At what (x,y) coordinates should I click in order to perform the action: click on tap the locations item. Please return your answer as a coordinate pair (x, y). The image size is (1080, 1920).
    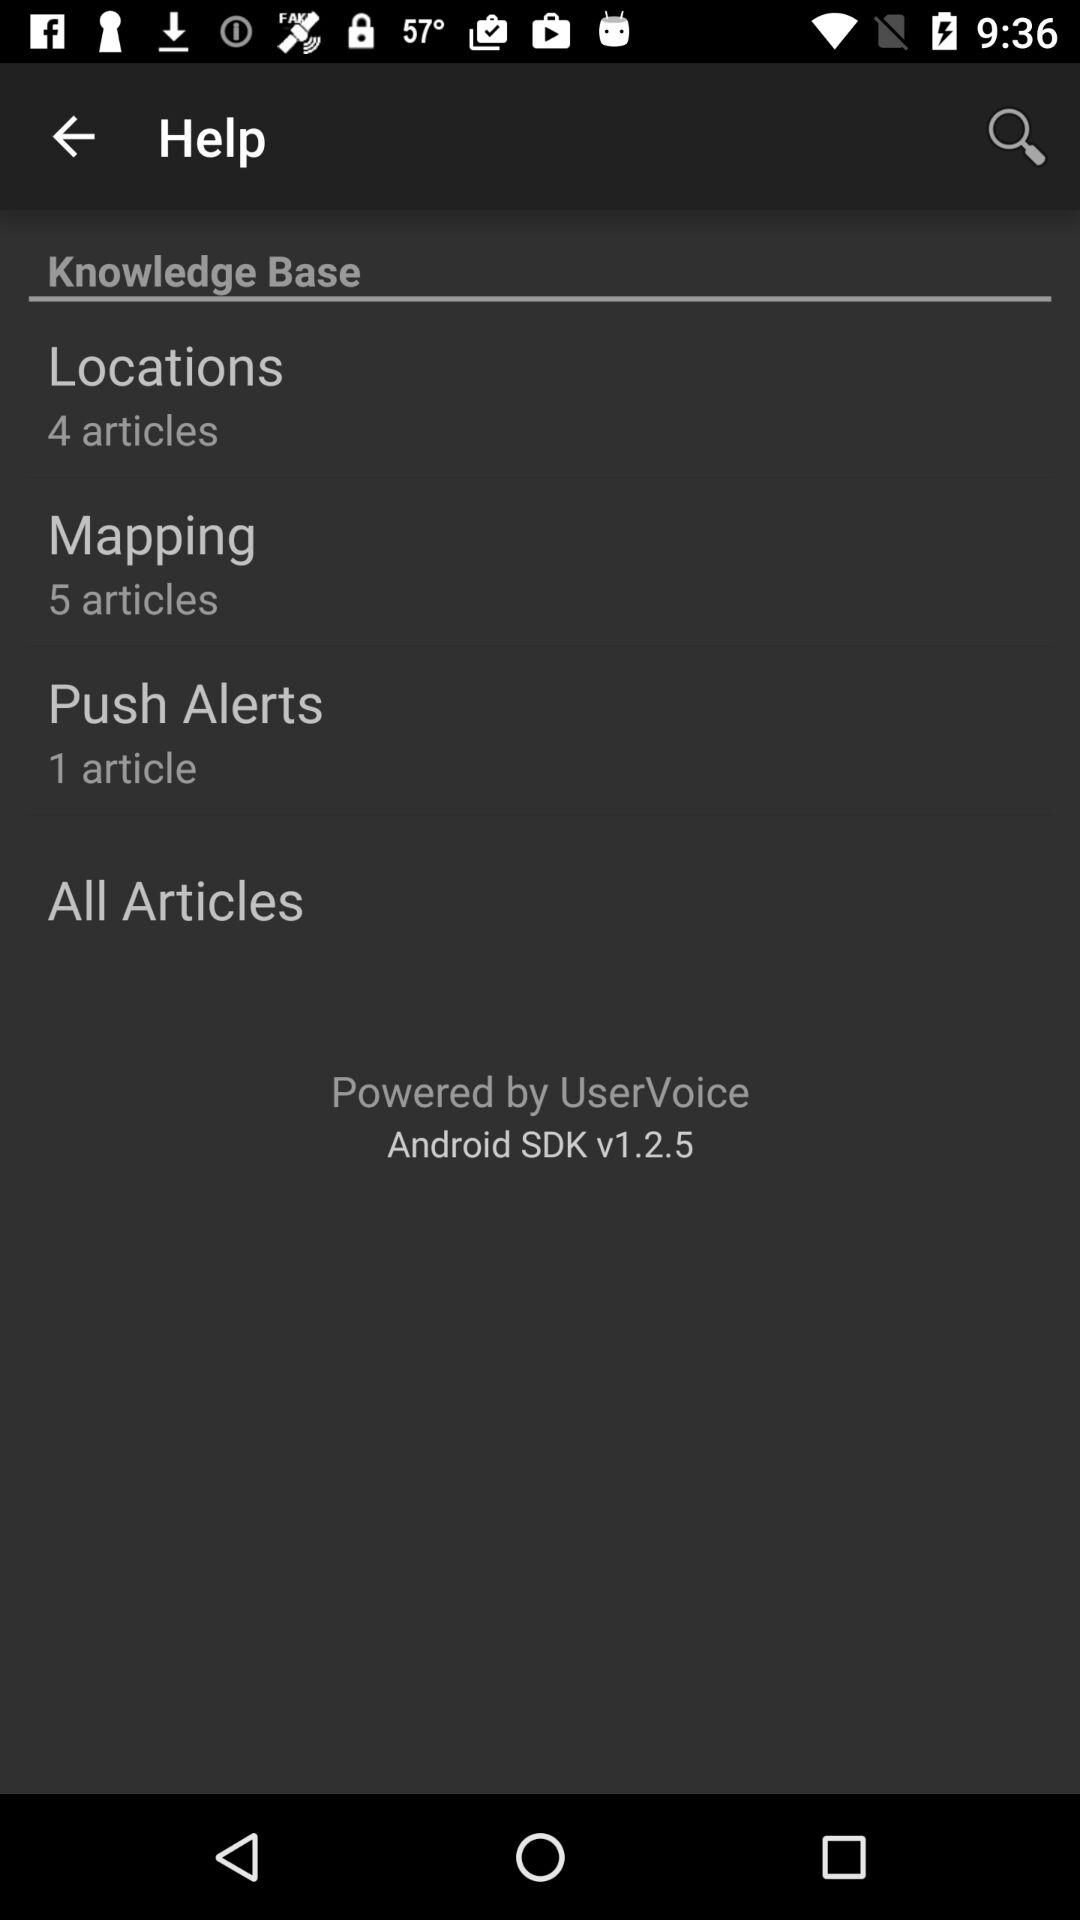
    Looking at the image, I should click on (166, 364).